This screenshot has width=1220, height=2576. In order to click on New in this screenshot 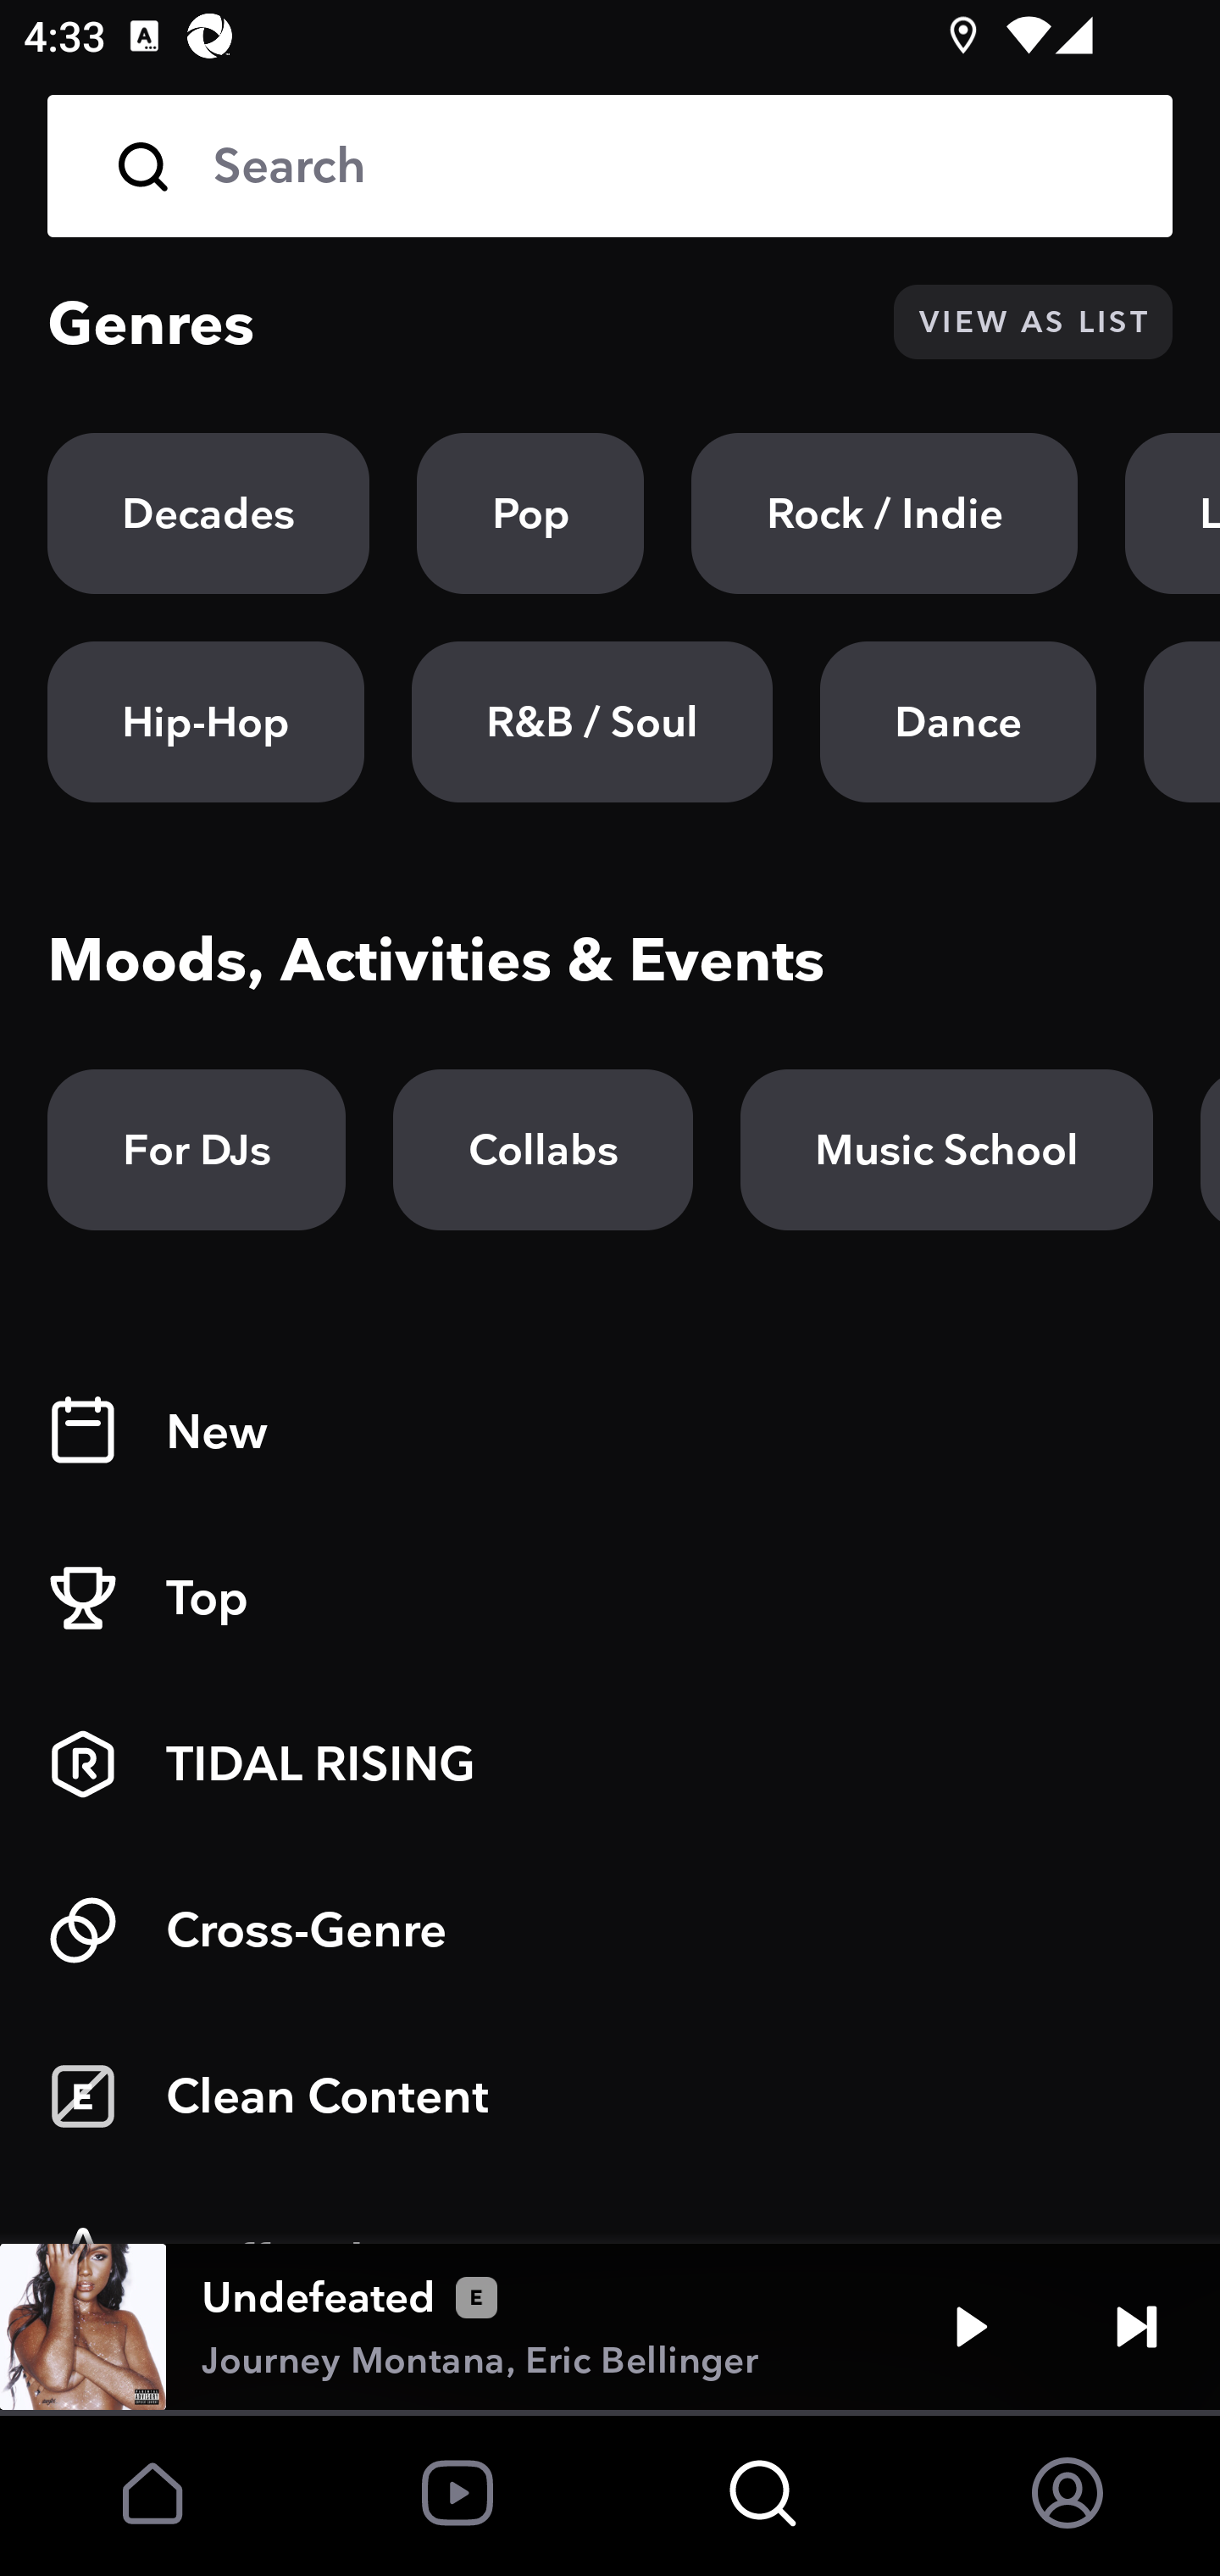, I will do `click(610, 1432)`.